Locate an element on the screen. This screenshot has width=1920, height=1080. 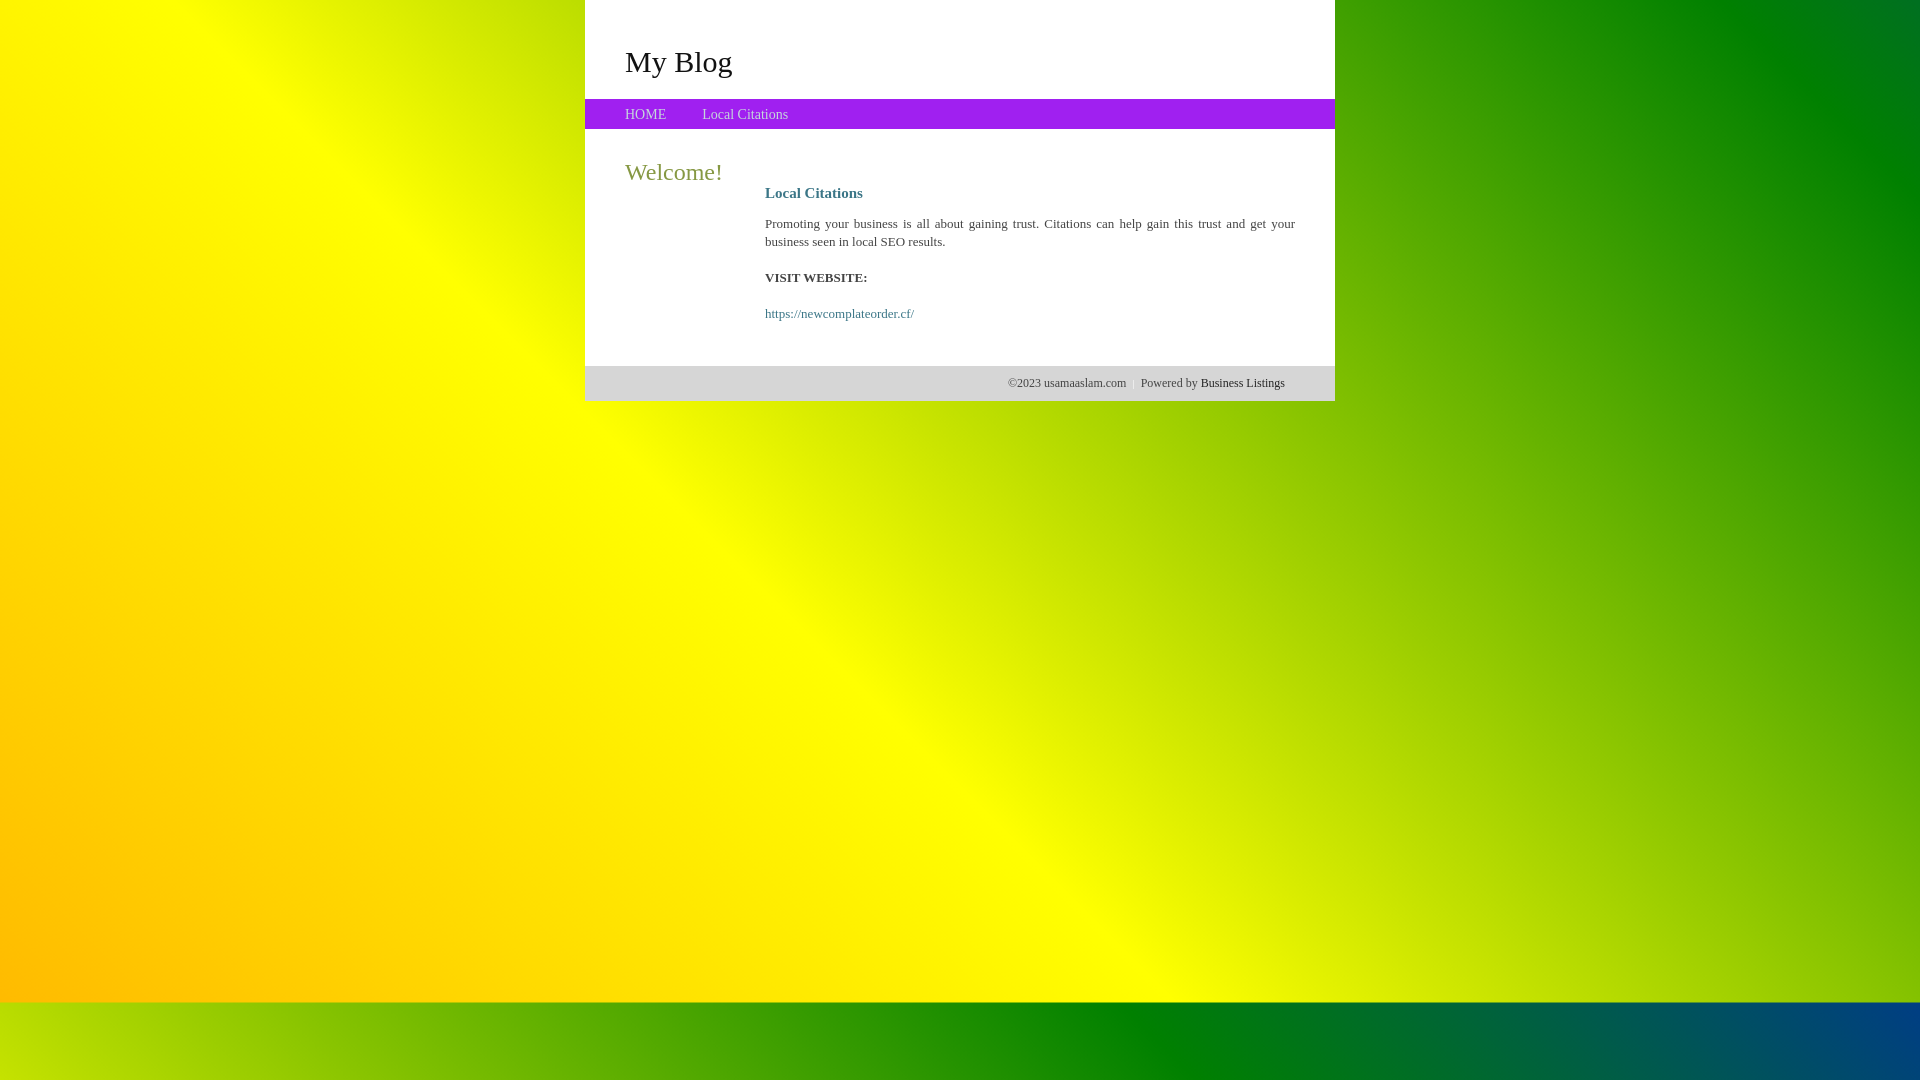
My Blog is located at coordinates (679, 61).